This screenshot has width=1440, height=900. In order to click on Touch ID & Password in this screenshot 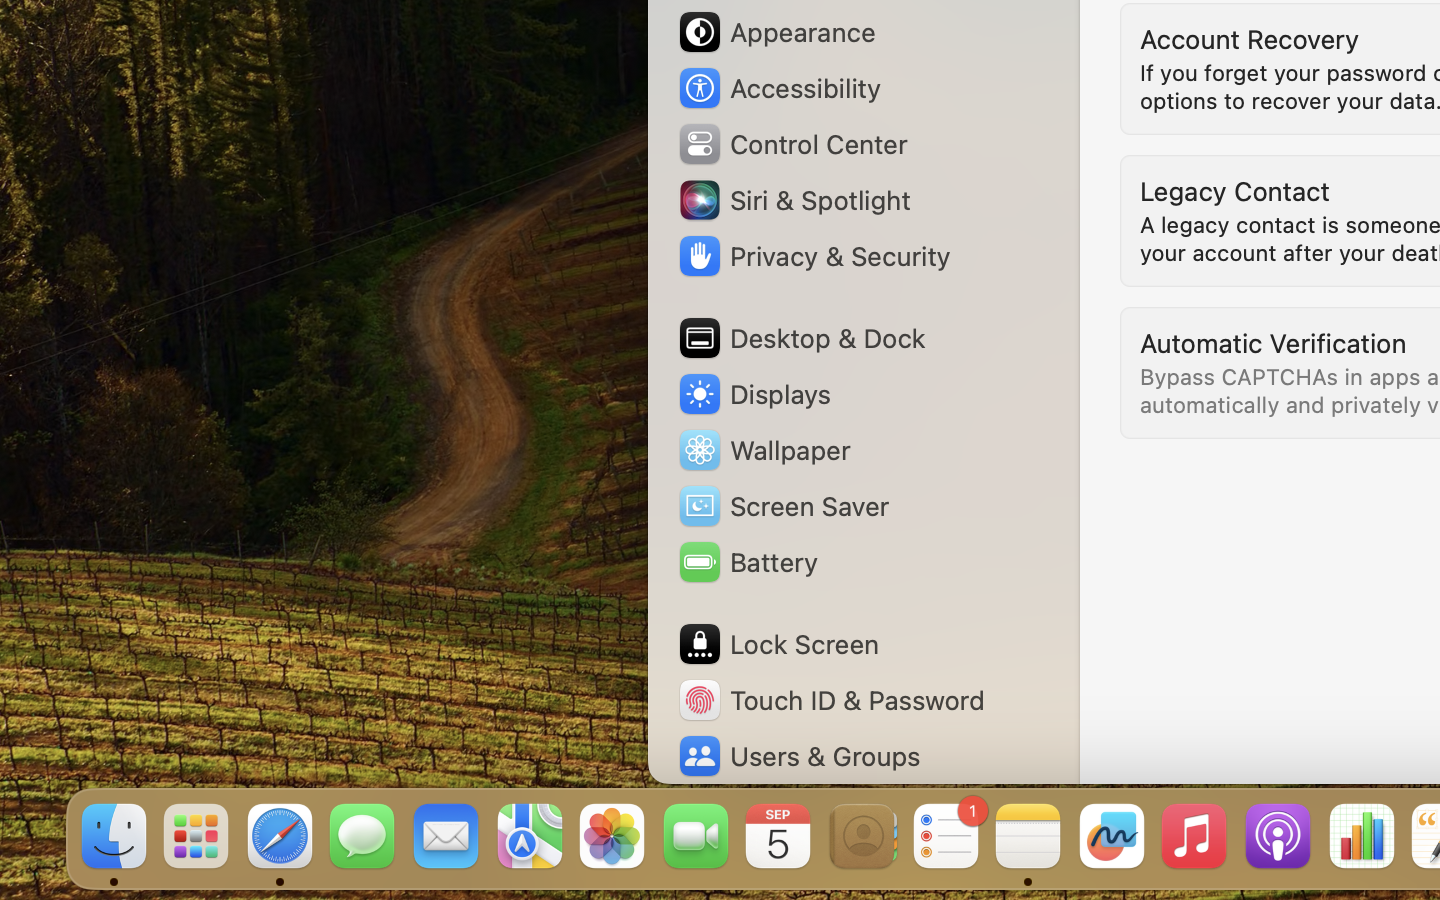, I will do `click(831, 700)`.